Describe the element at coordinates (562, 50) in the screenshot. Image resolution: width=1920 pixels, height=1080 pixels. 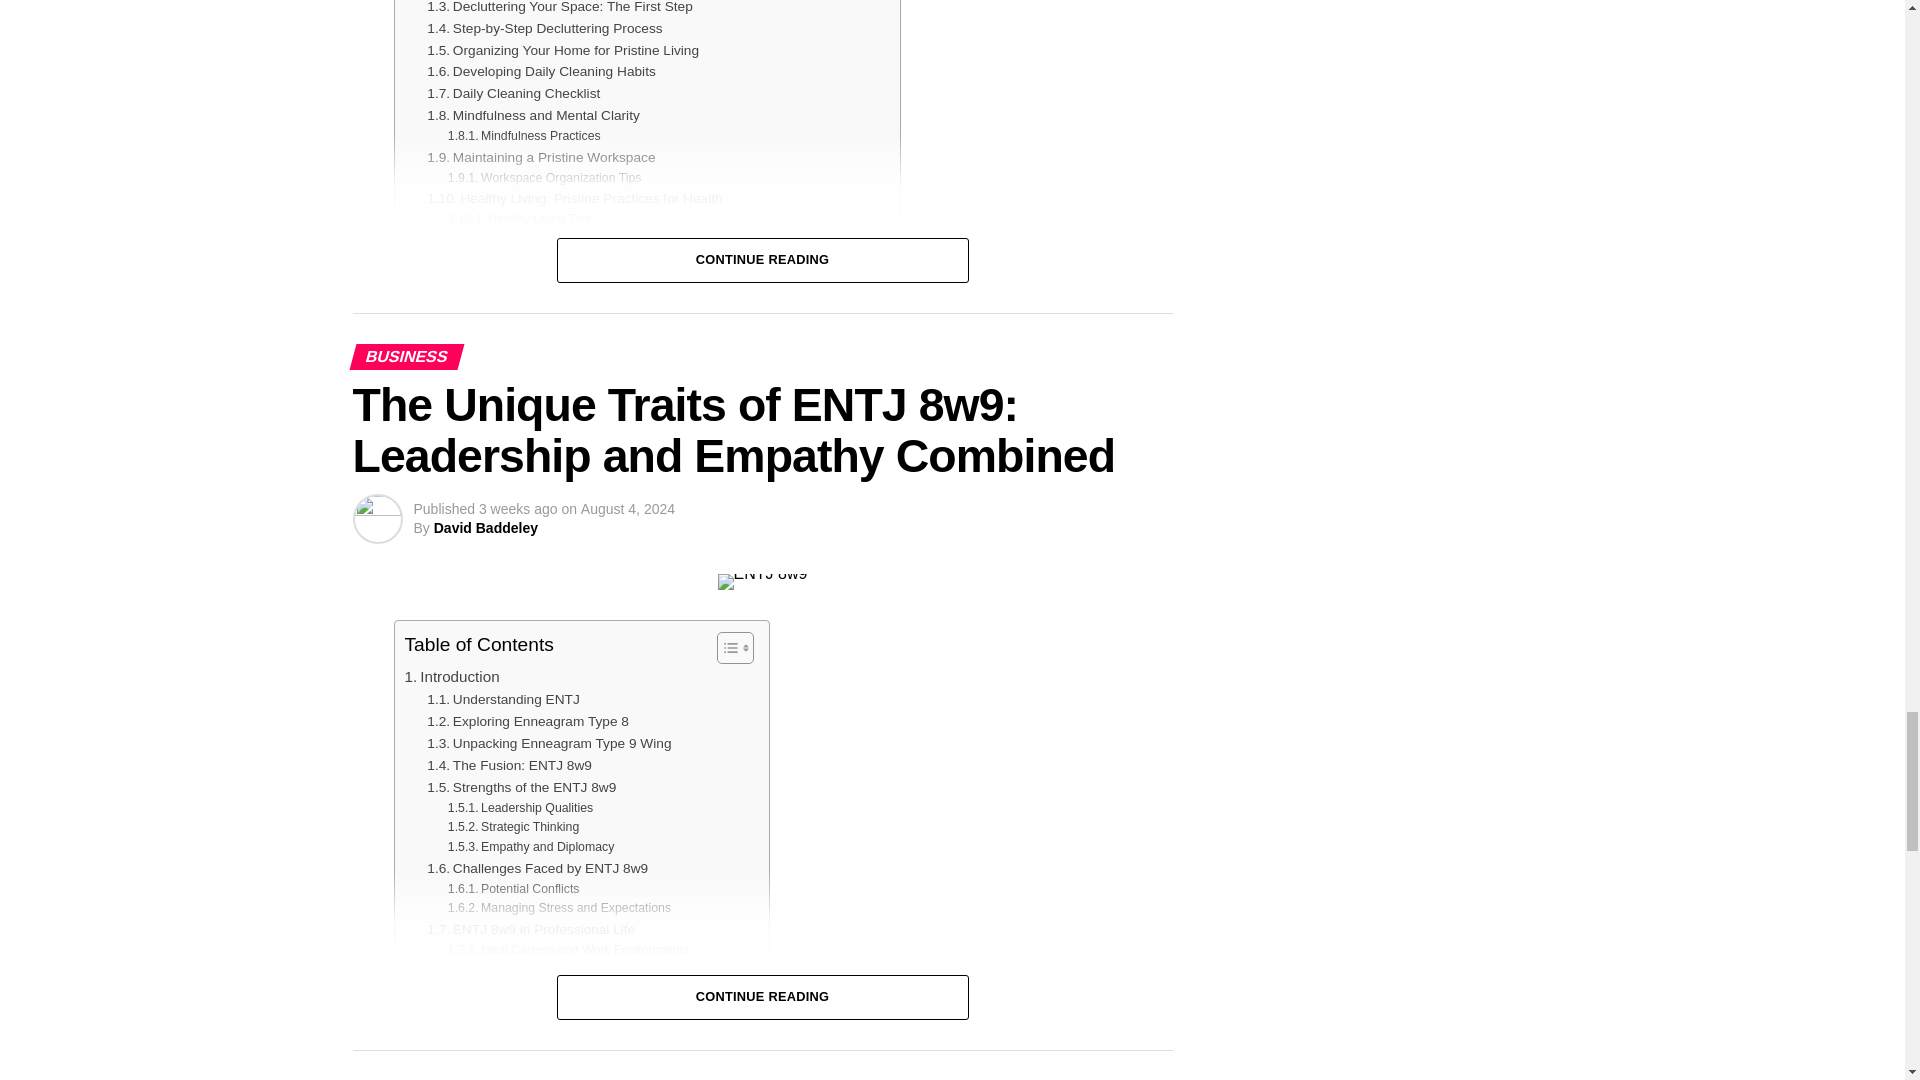
I see `Organizing Your Home for Pristine Living` at that location.